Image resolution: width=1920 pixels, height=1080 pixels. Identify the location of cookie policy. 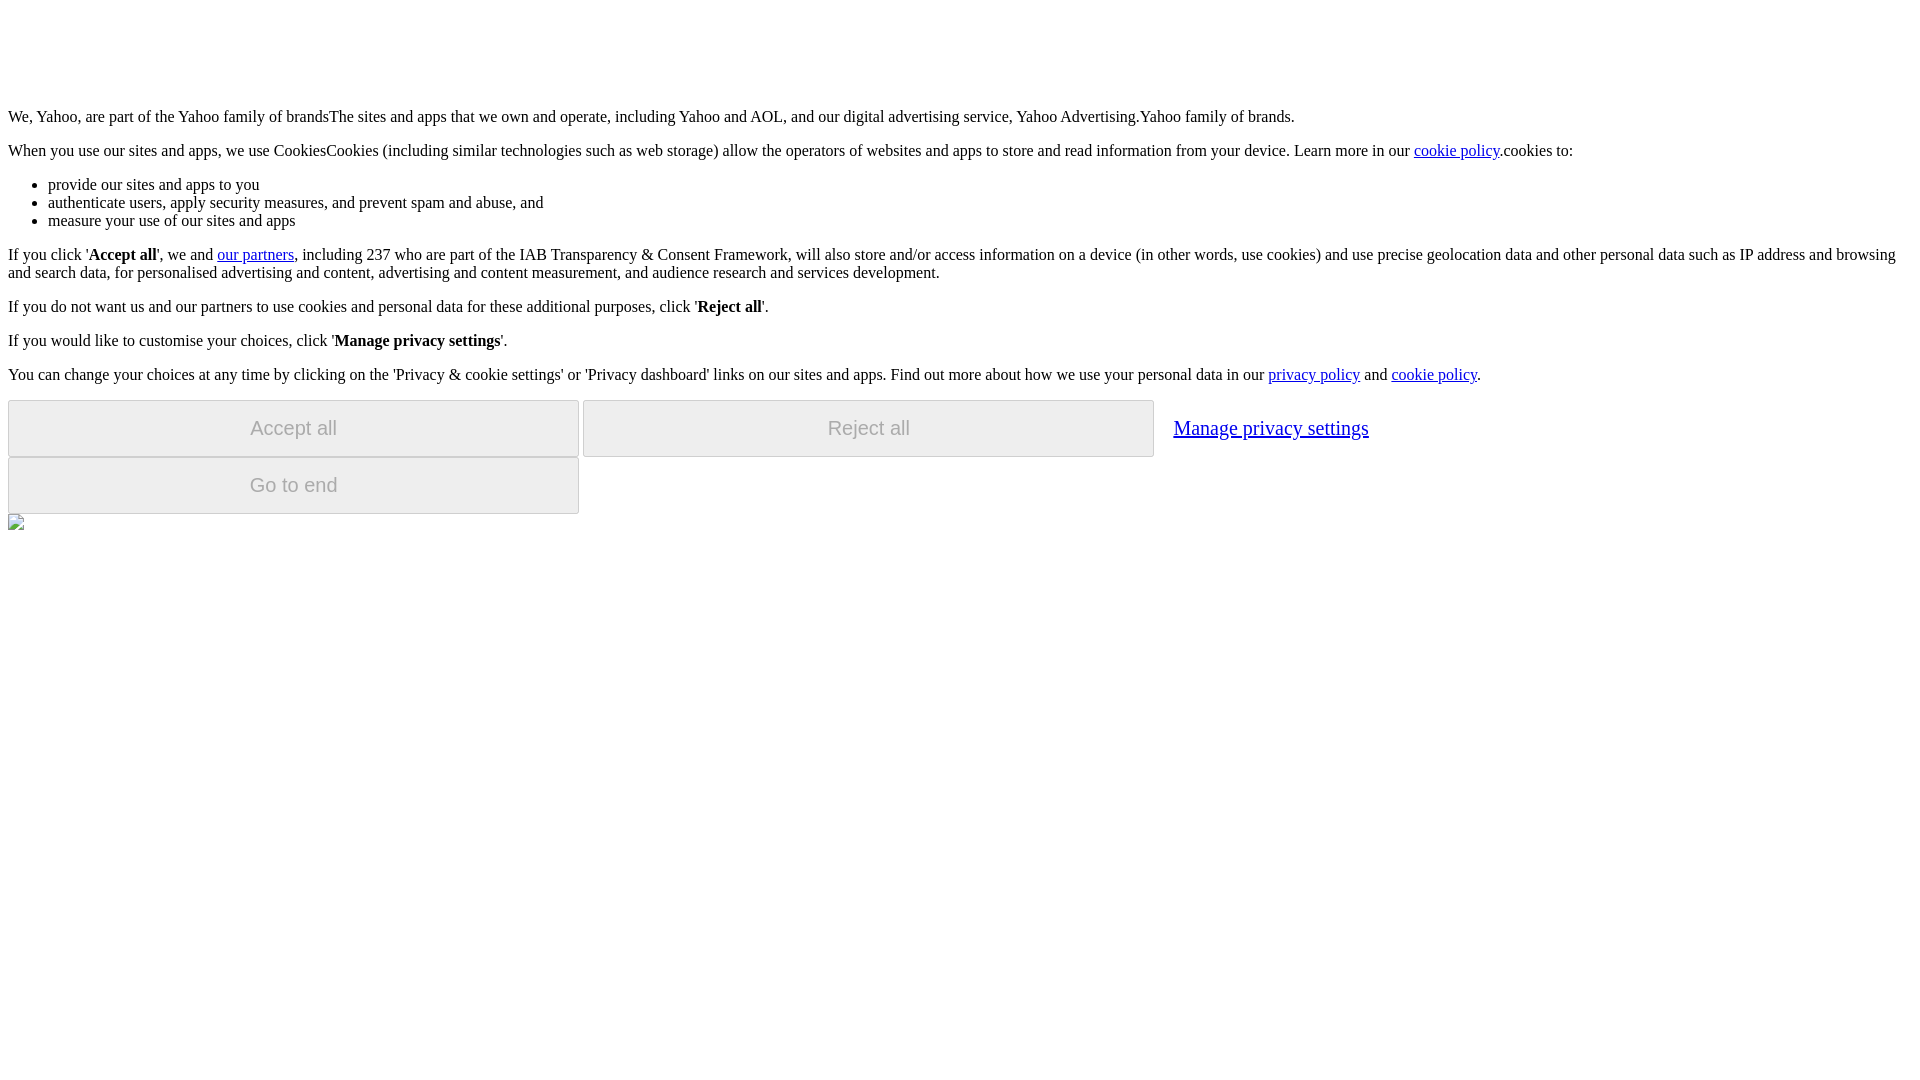
(1433, 374).